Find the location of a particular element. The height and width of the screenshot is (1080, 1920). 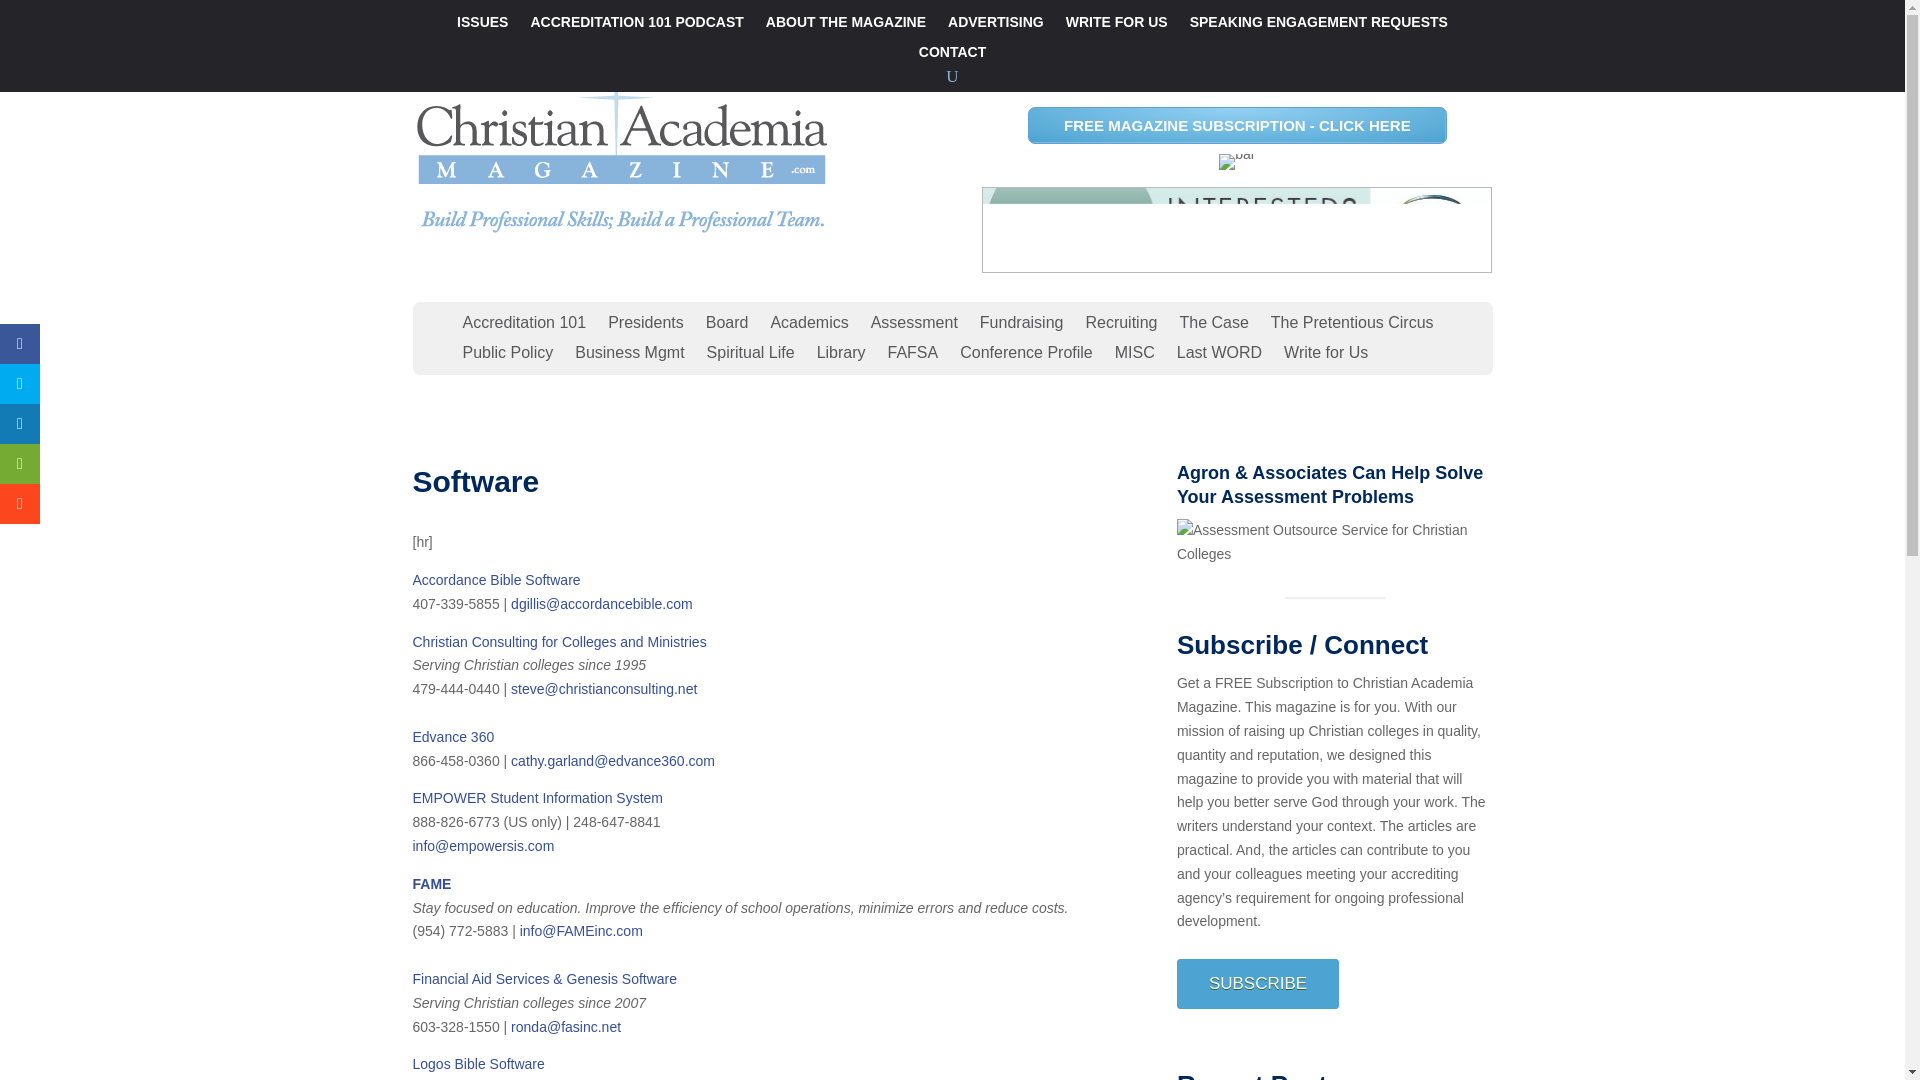

Last WORD is located at coordinates (1218, 356).